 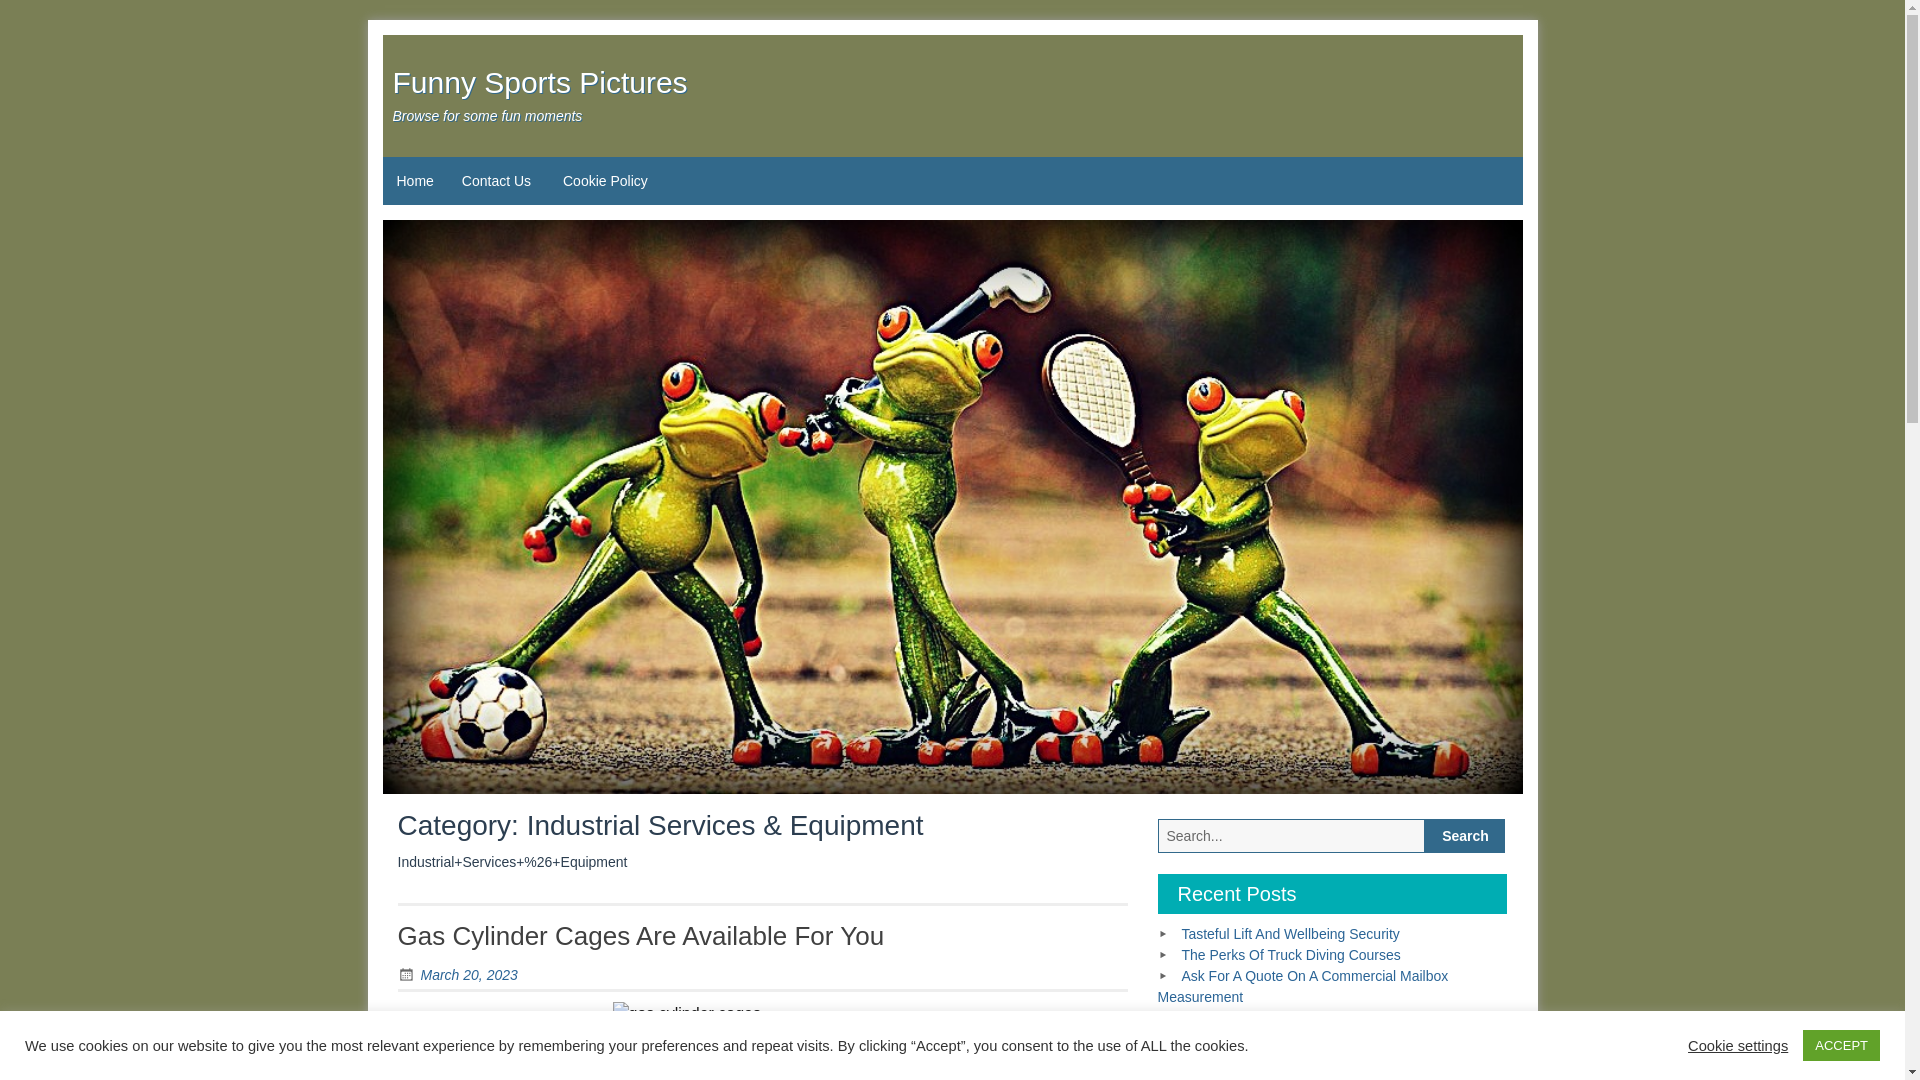 I want to click on The Perks Of Truck Diving Courses, so click(x=1290, y=955).